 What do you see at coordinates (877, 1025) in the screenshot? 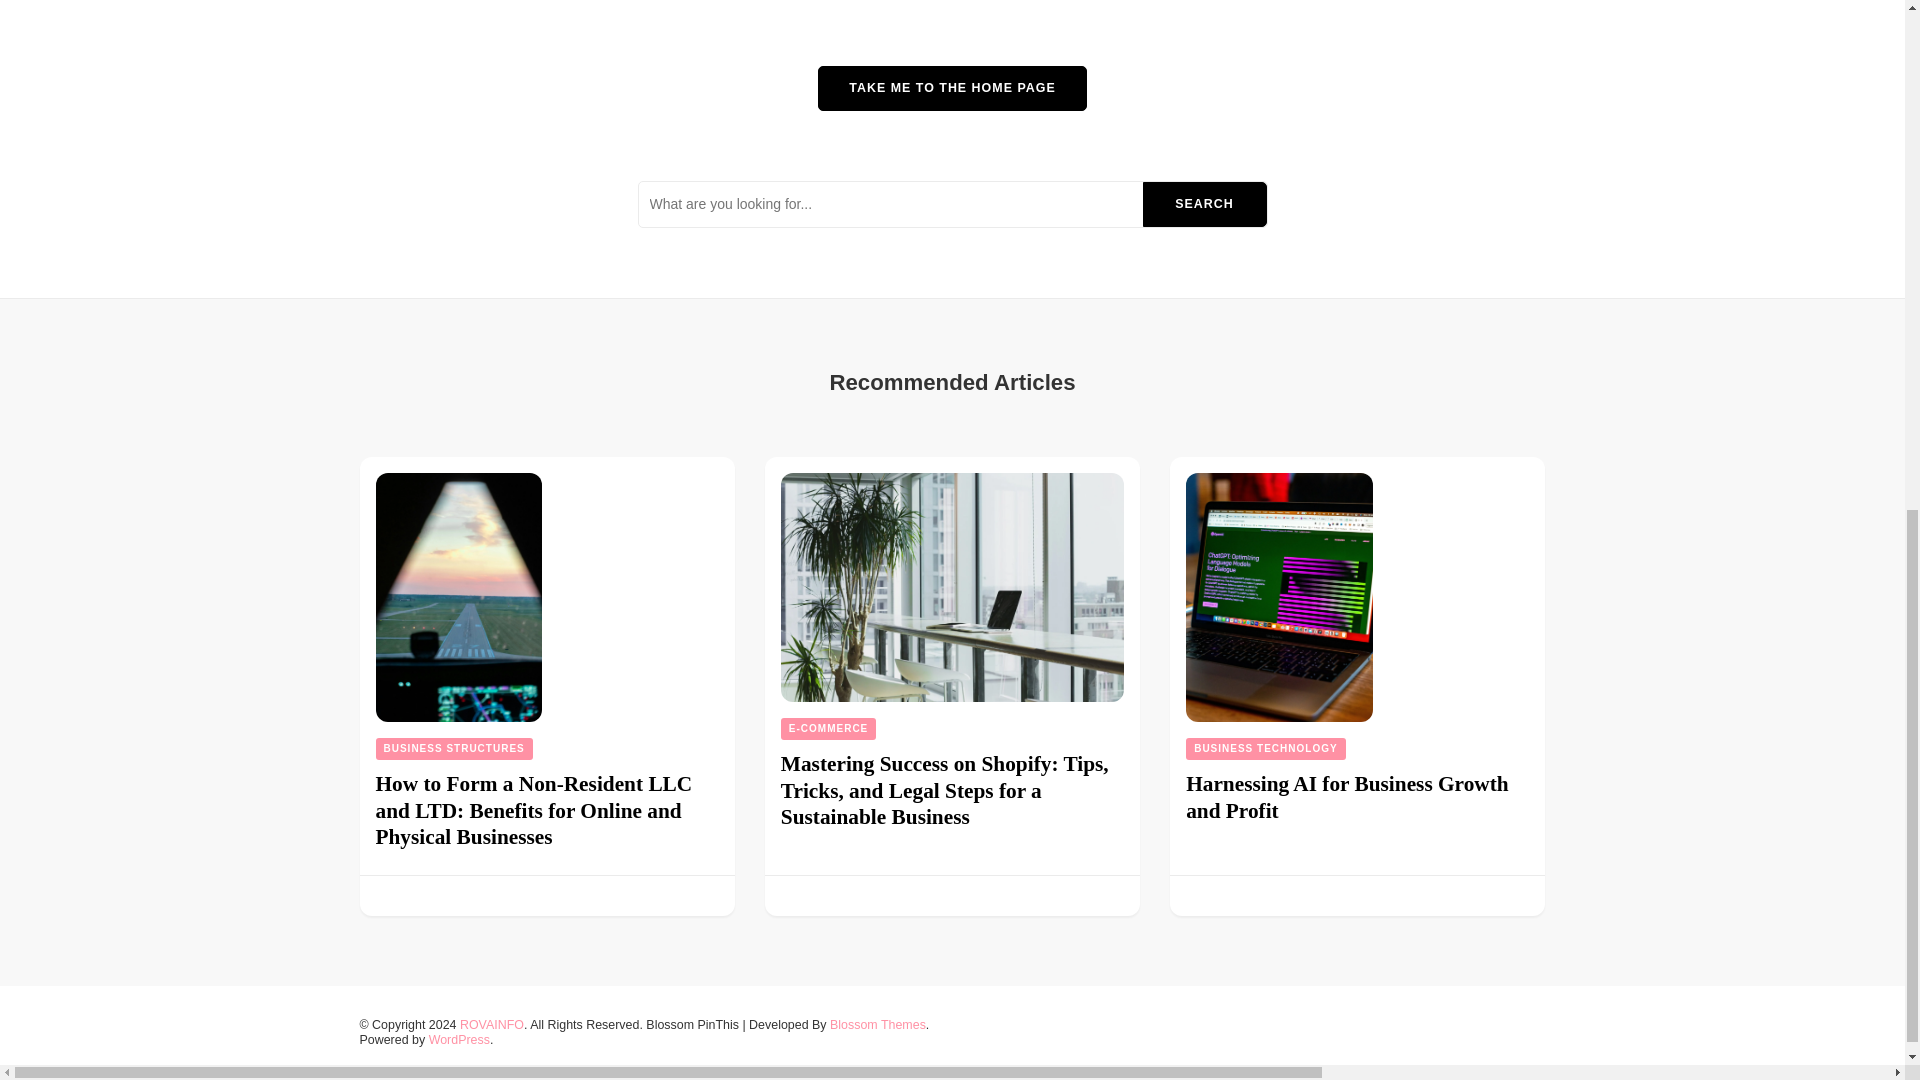
I see `Blossom Themes` at bounding box center [877, 1025].